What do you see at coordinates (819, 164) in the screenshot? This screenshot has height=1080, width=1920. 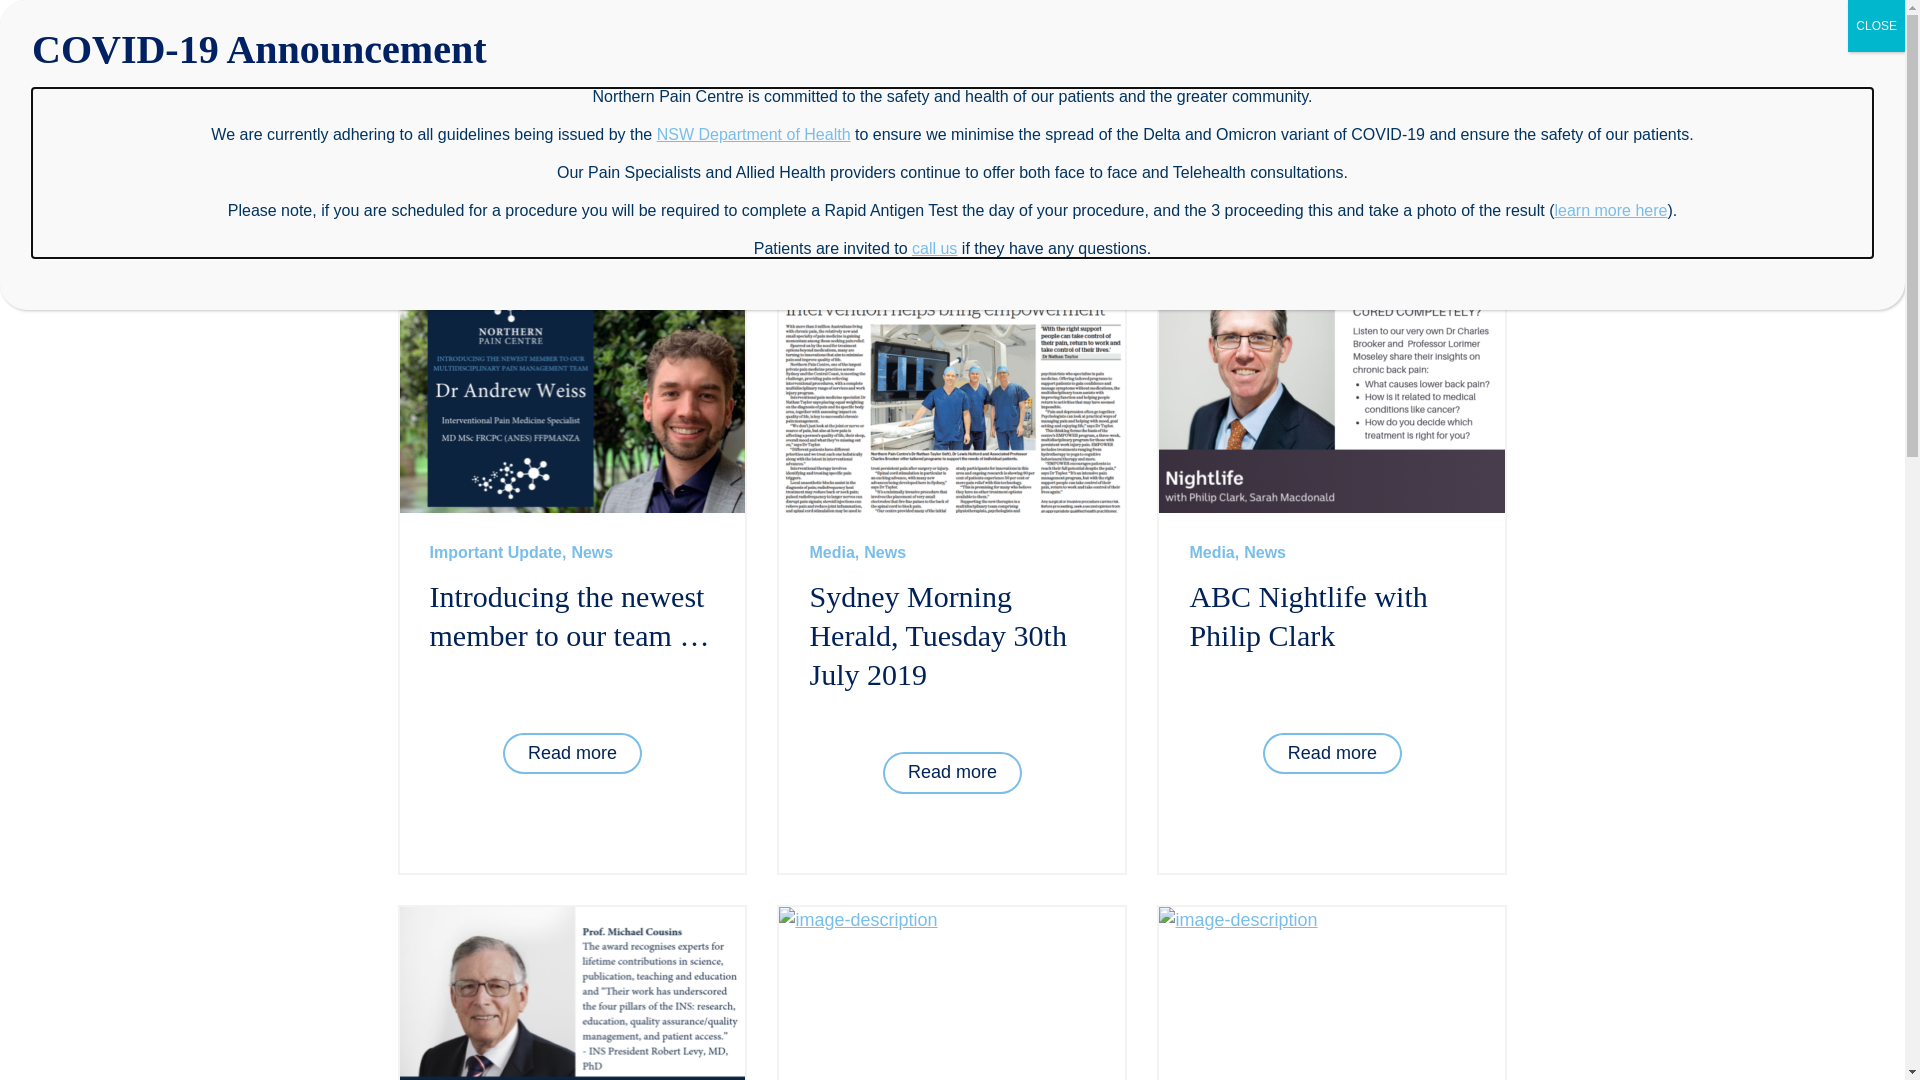 I see `Patient Resources` at bounding box center [819, 164].